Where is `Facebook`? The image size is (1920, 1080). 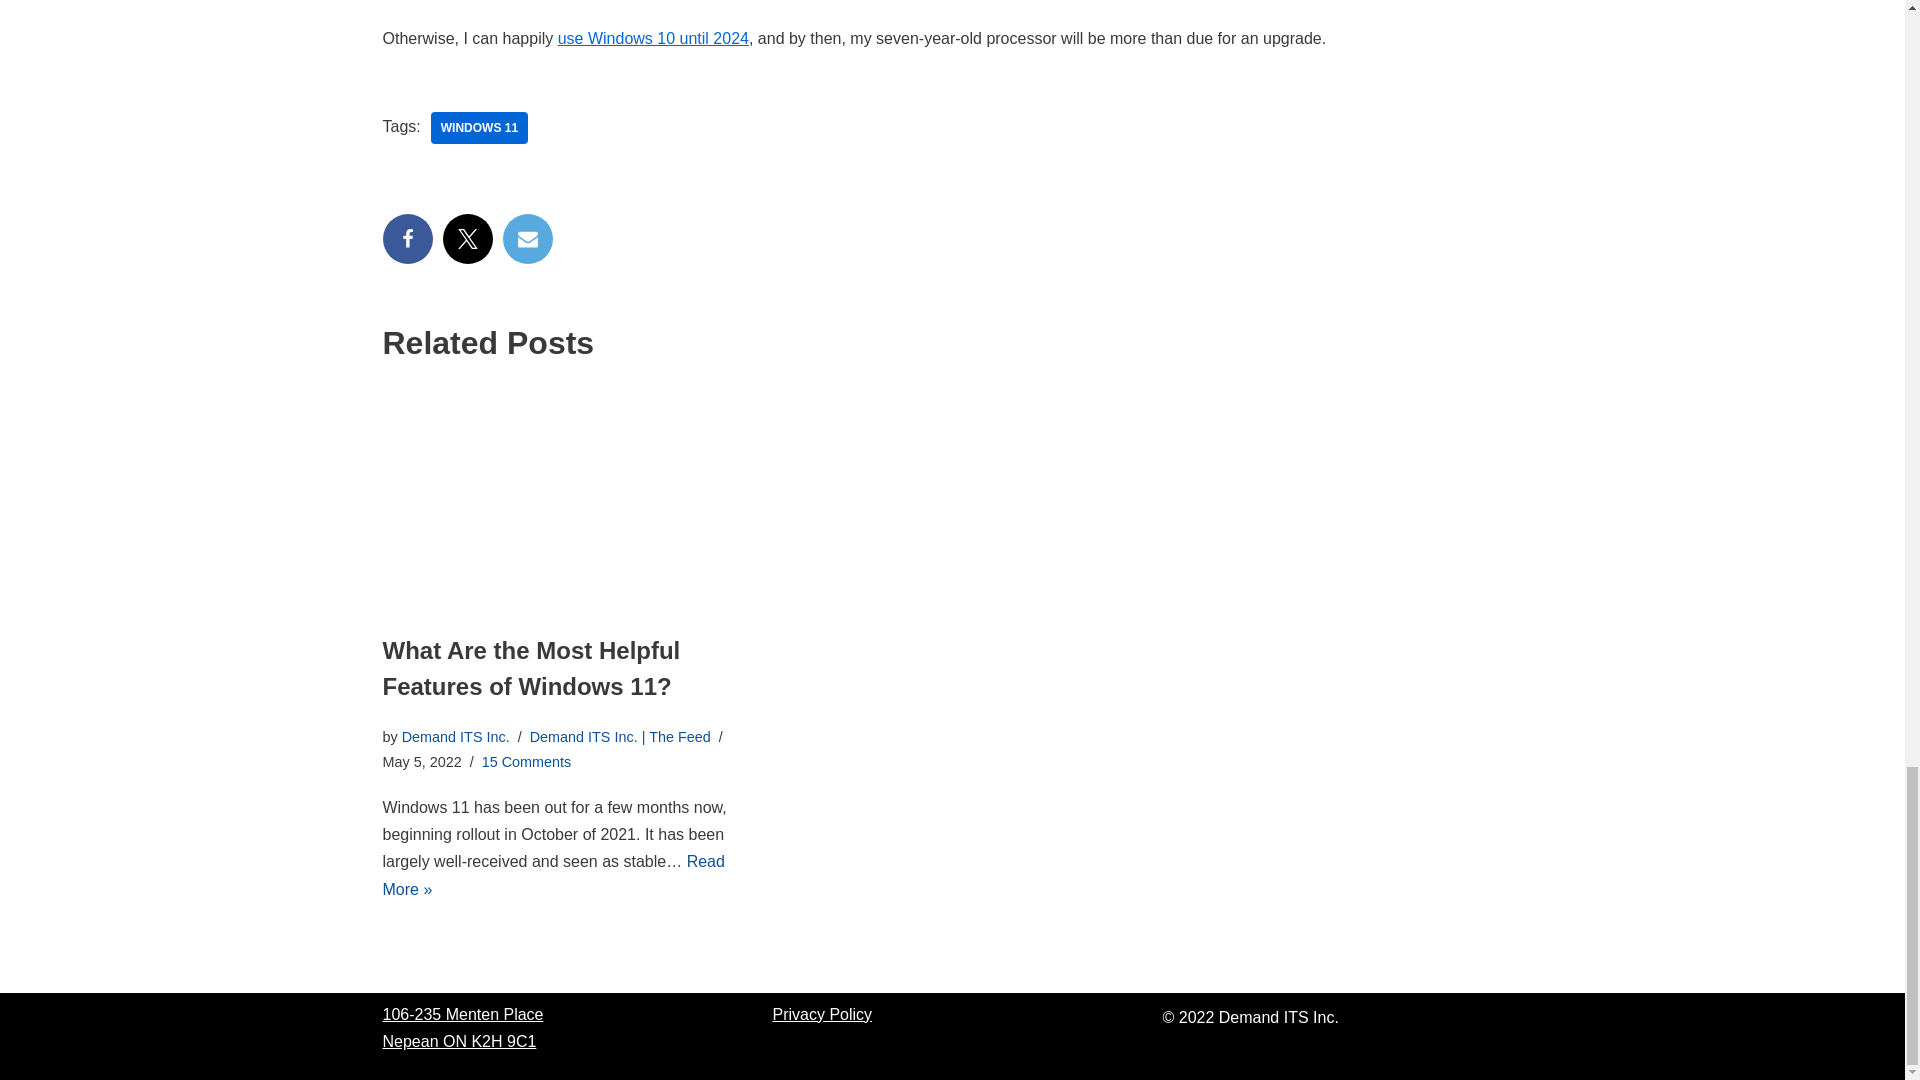
Facebook is located at coordinates (407, 238).